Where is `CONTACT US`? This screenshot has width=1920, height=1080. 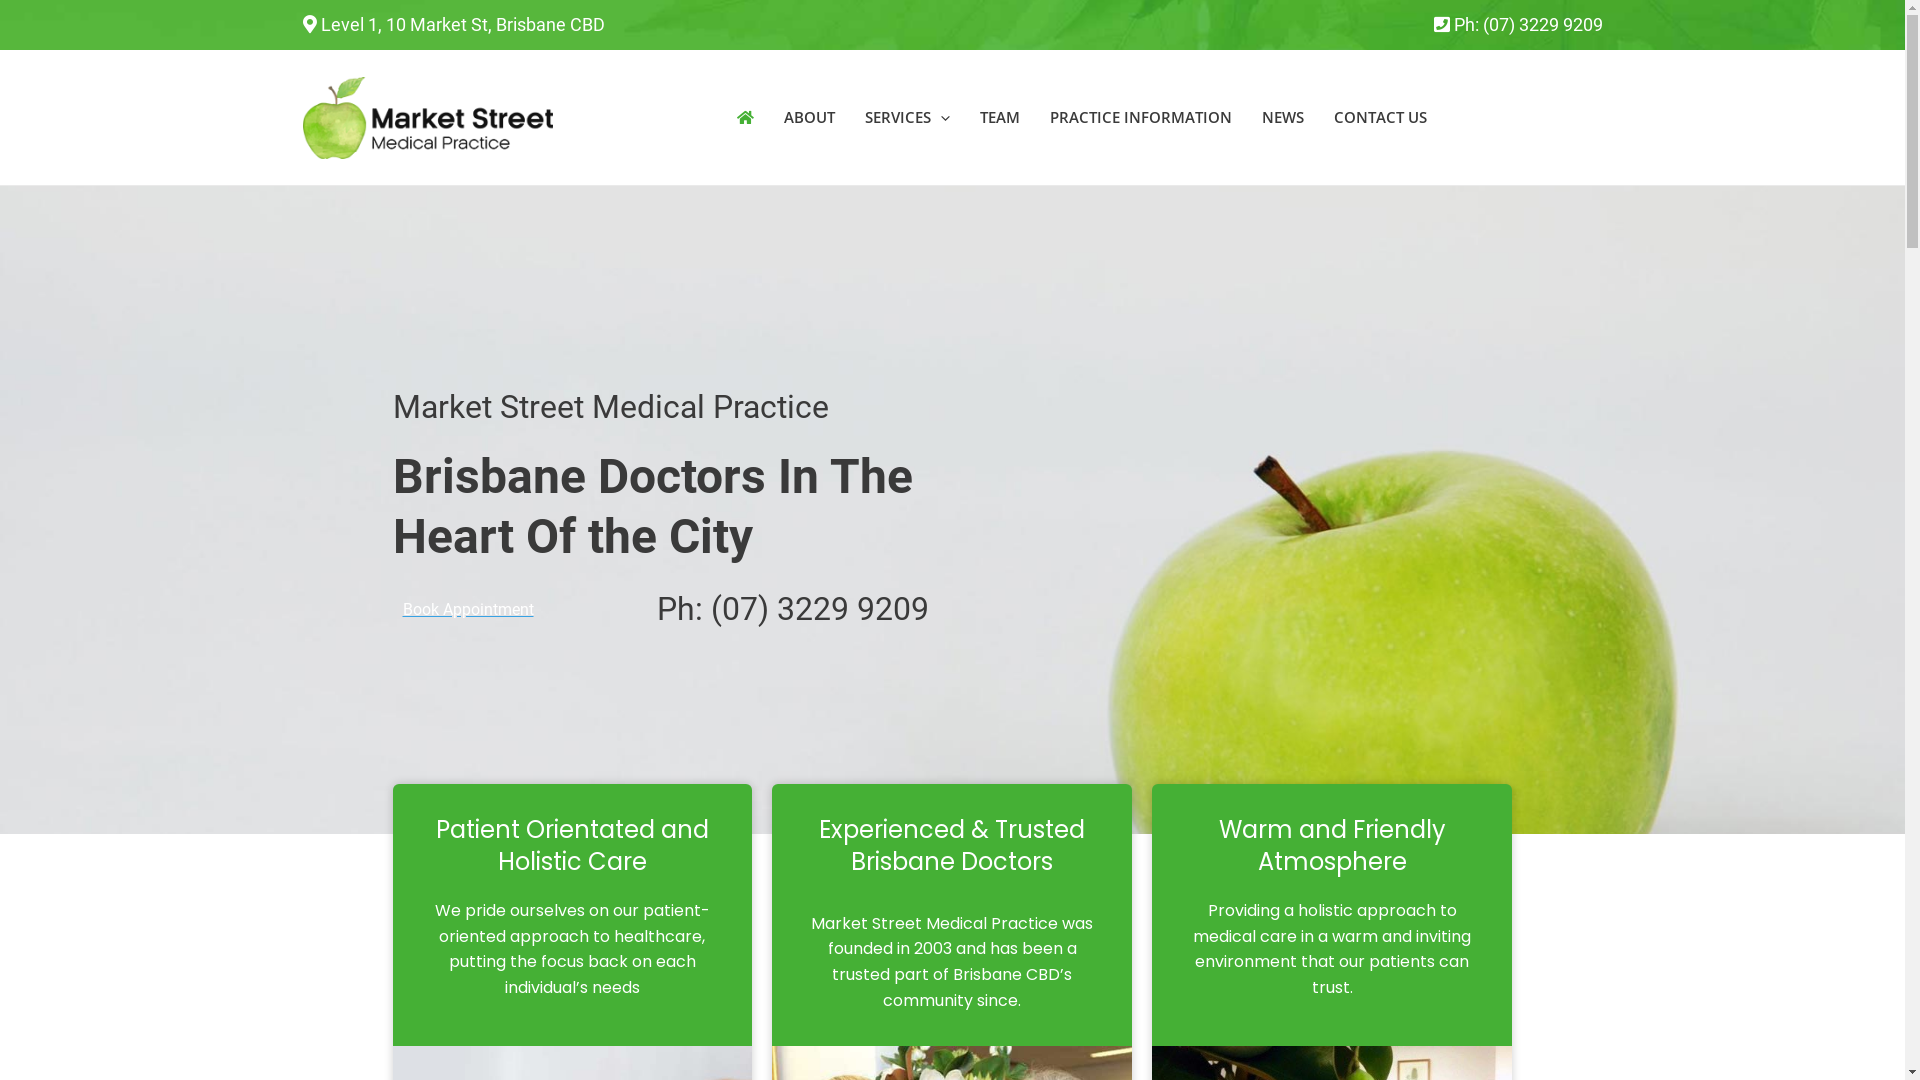 CONTACT US is located at coordinates (1380, 118).